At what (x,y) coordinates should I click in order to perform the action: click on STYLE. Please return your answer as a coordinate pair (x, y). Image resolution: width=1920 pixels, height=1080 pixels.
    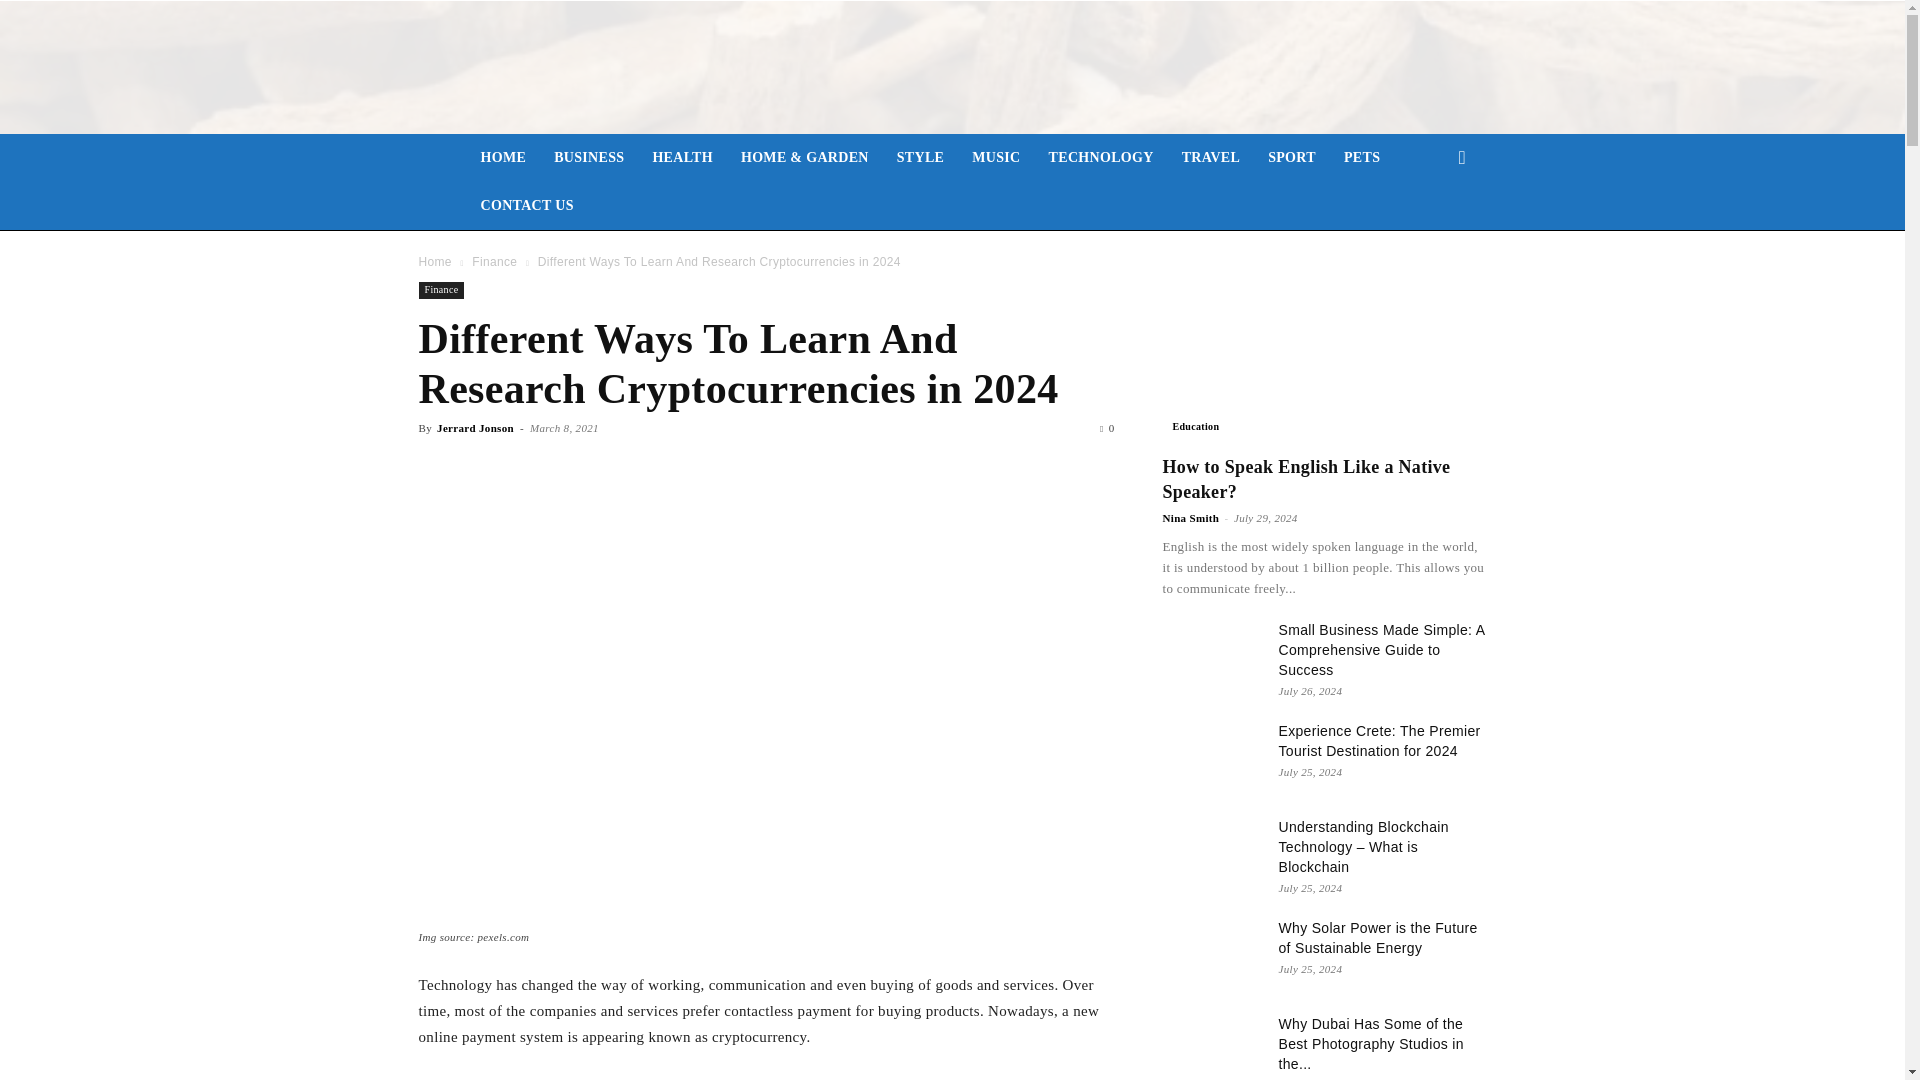
    Looking at the image, I should click on (920, 158).